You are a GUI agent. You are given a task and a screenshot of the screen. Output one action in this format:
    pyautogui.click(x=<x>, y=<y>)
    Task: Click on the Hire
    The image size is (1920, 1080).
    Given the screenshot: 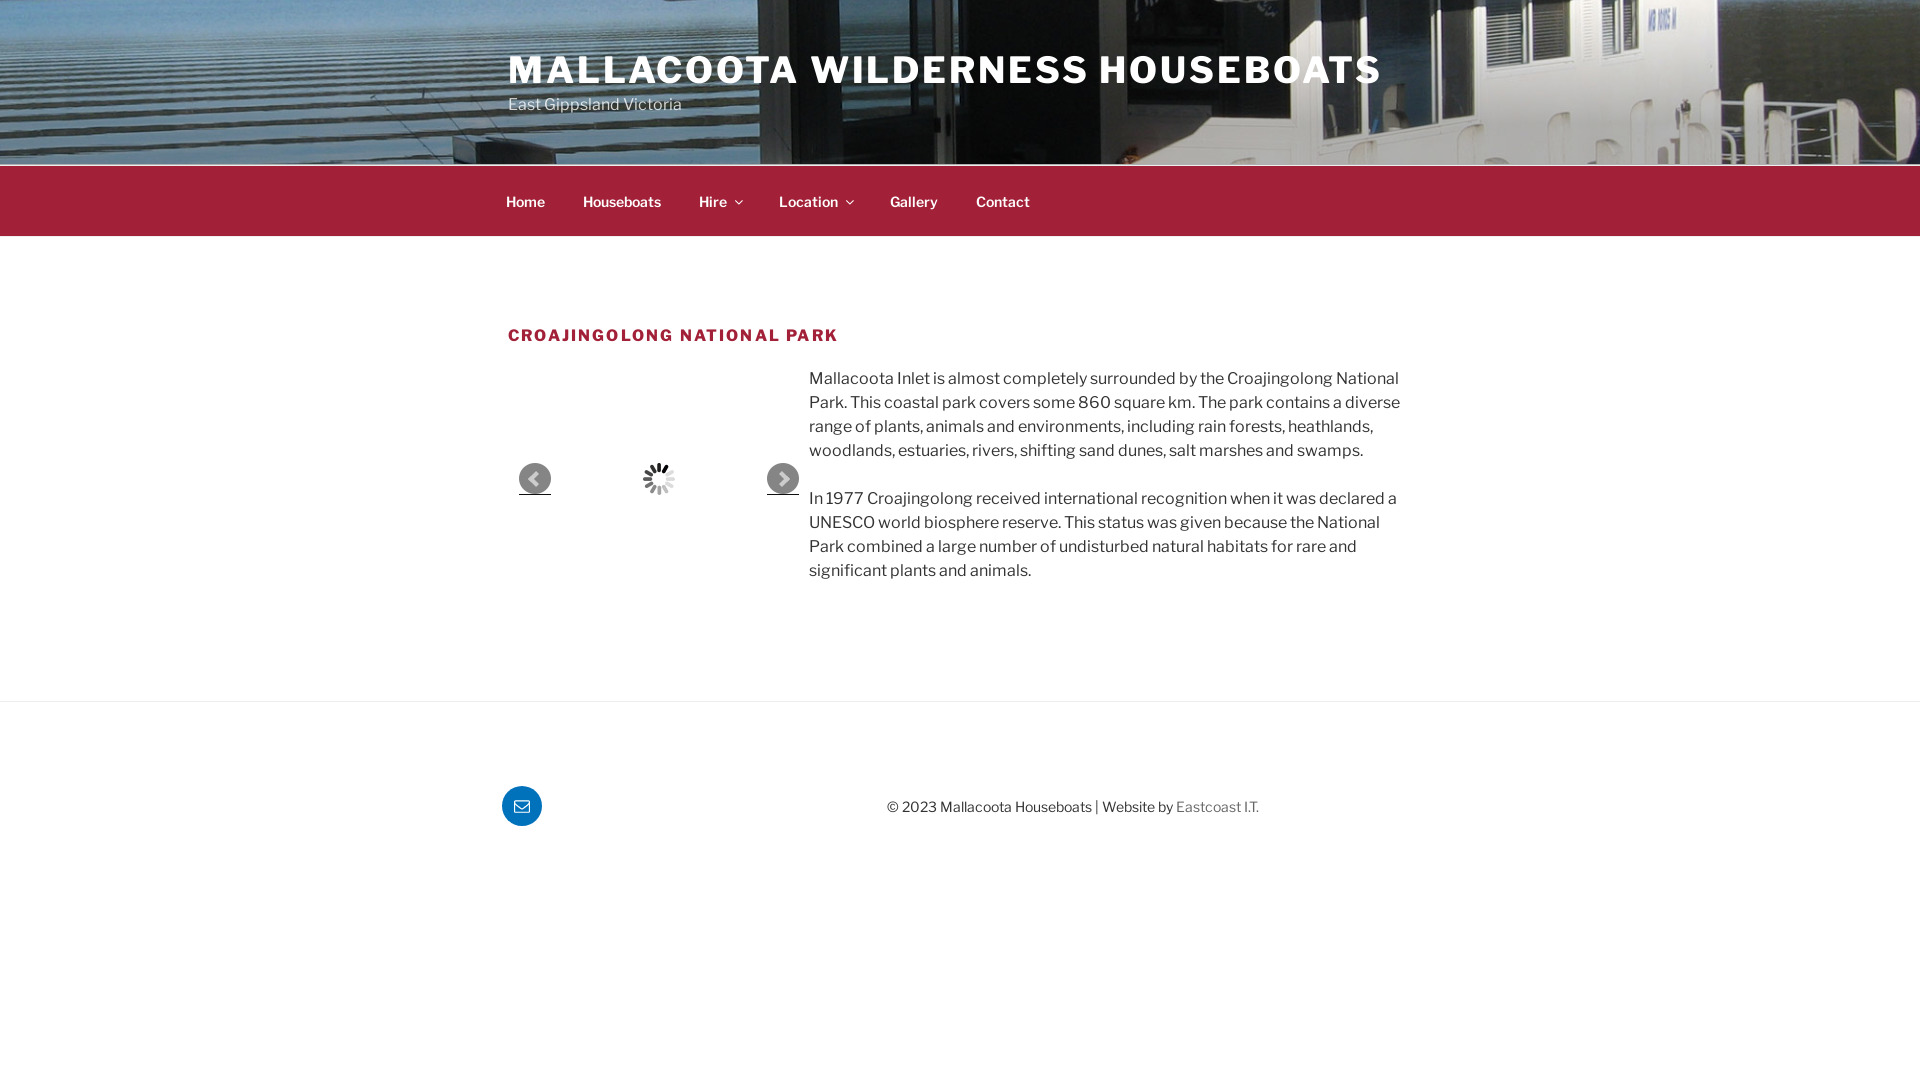 What is the action you would take?
    pyautogui.click(x=720, y=200)
    